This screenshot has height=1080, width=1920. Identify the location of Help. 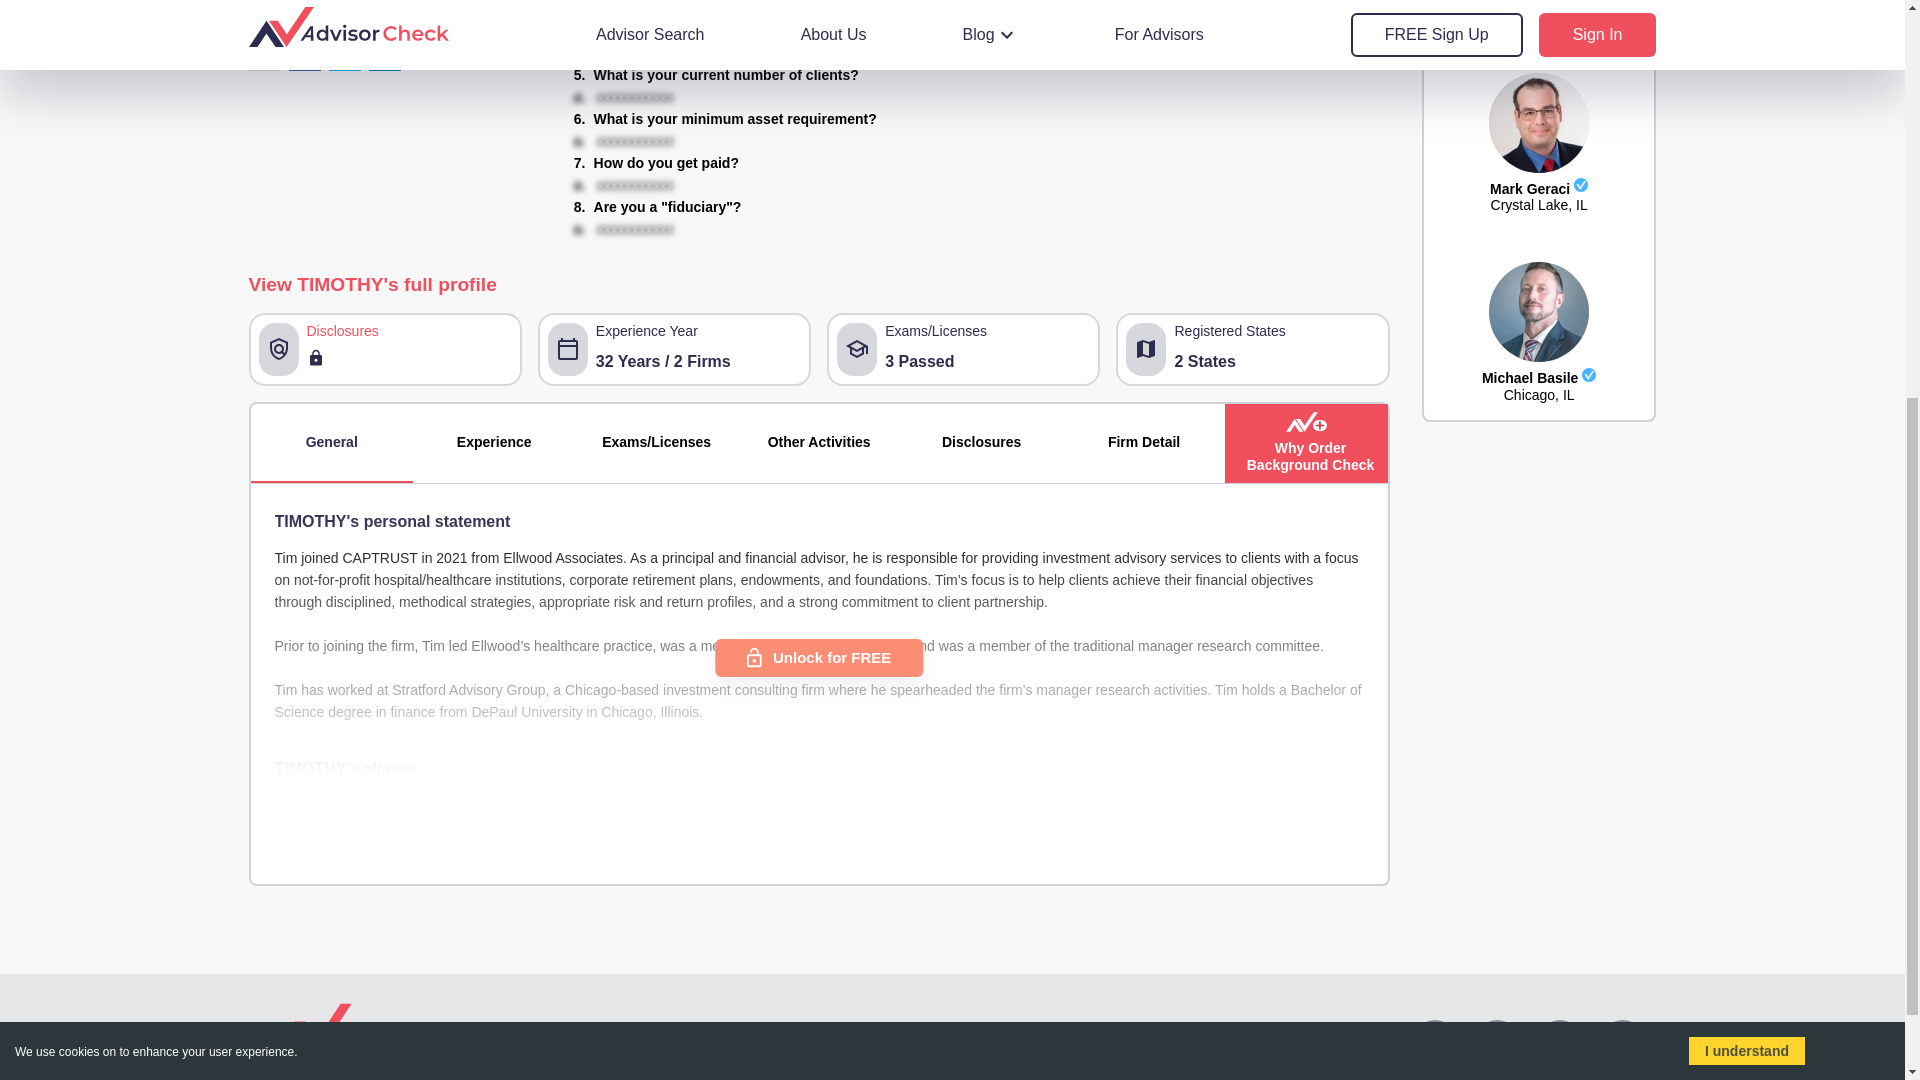
(892, 1039).